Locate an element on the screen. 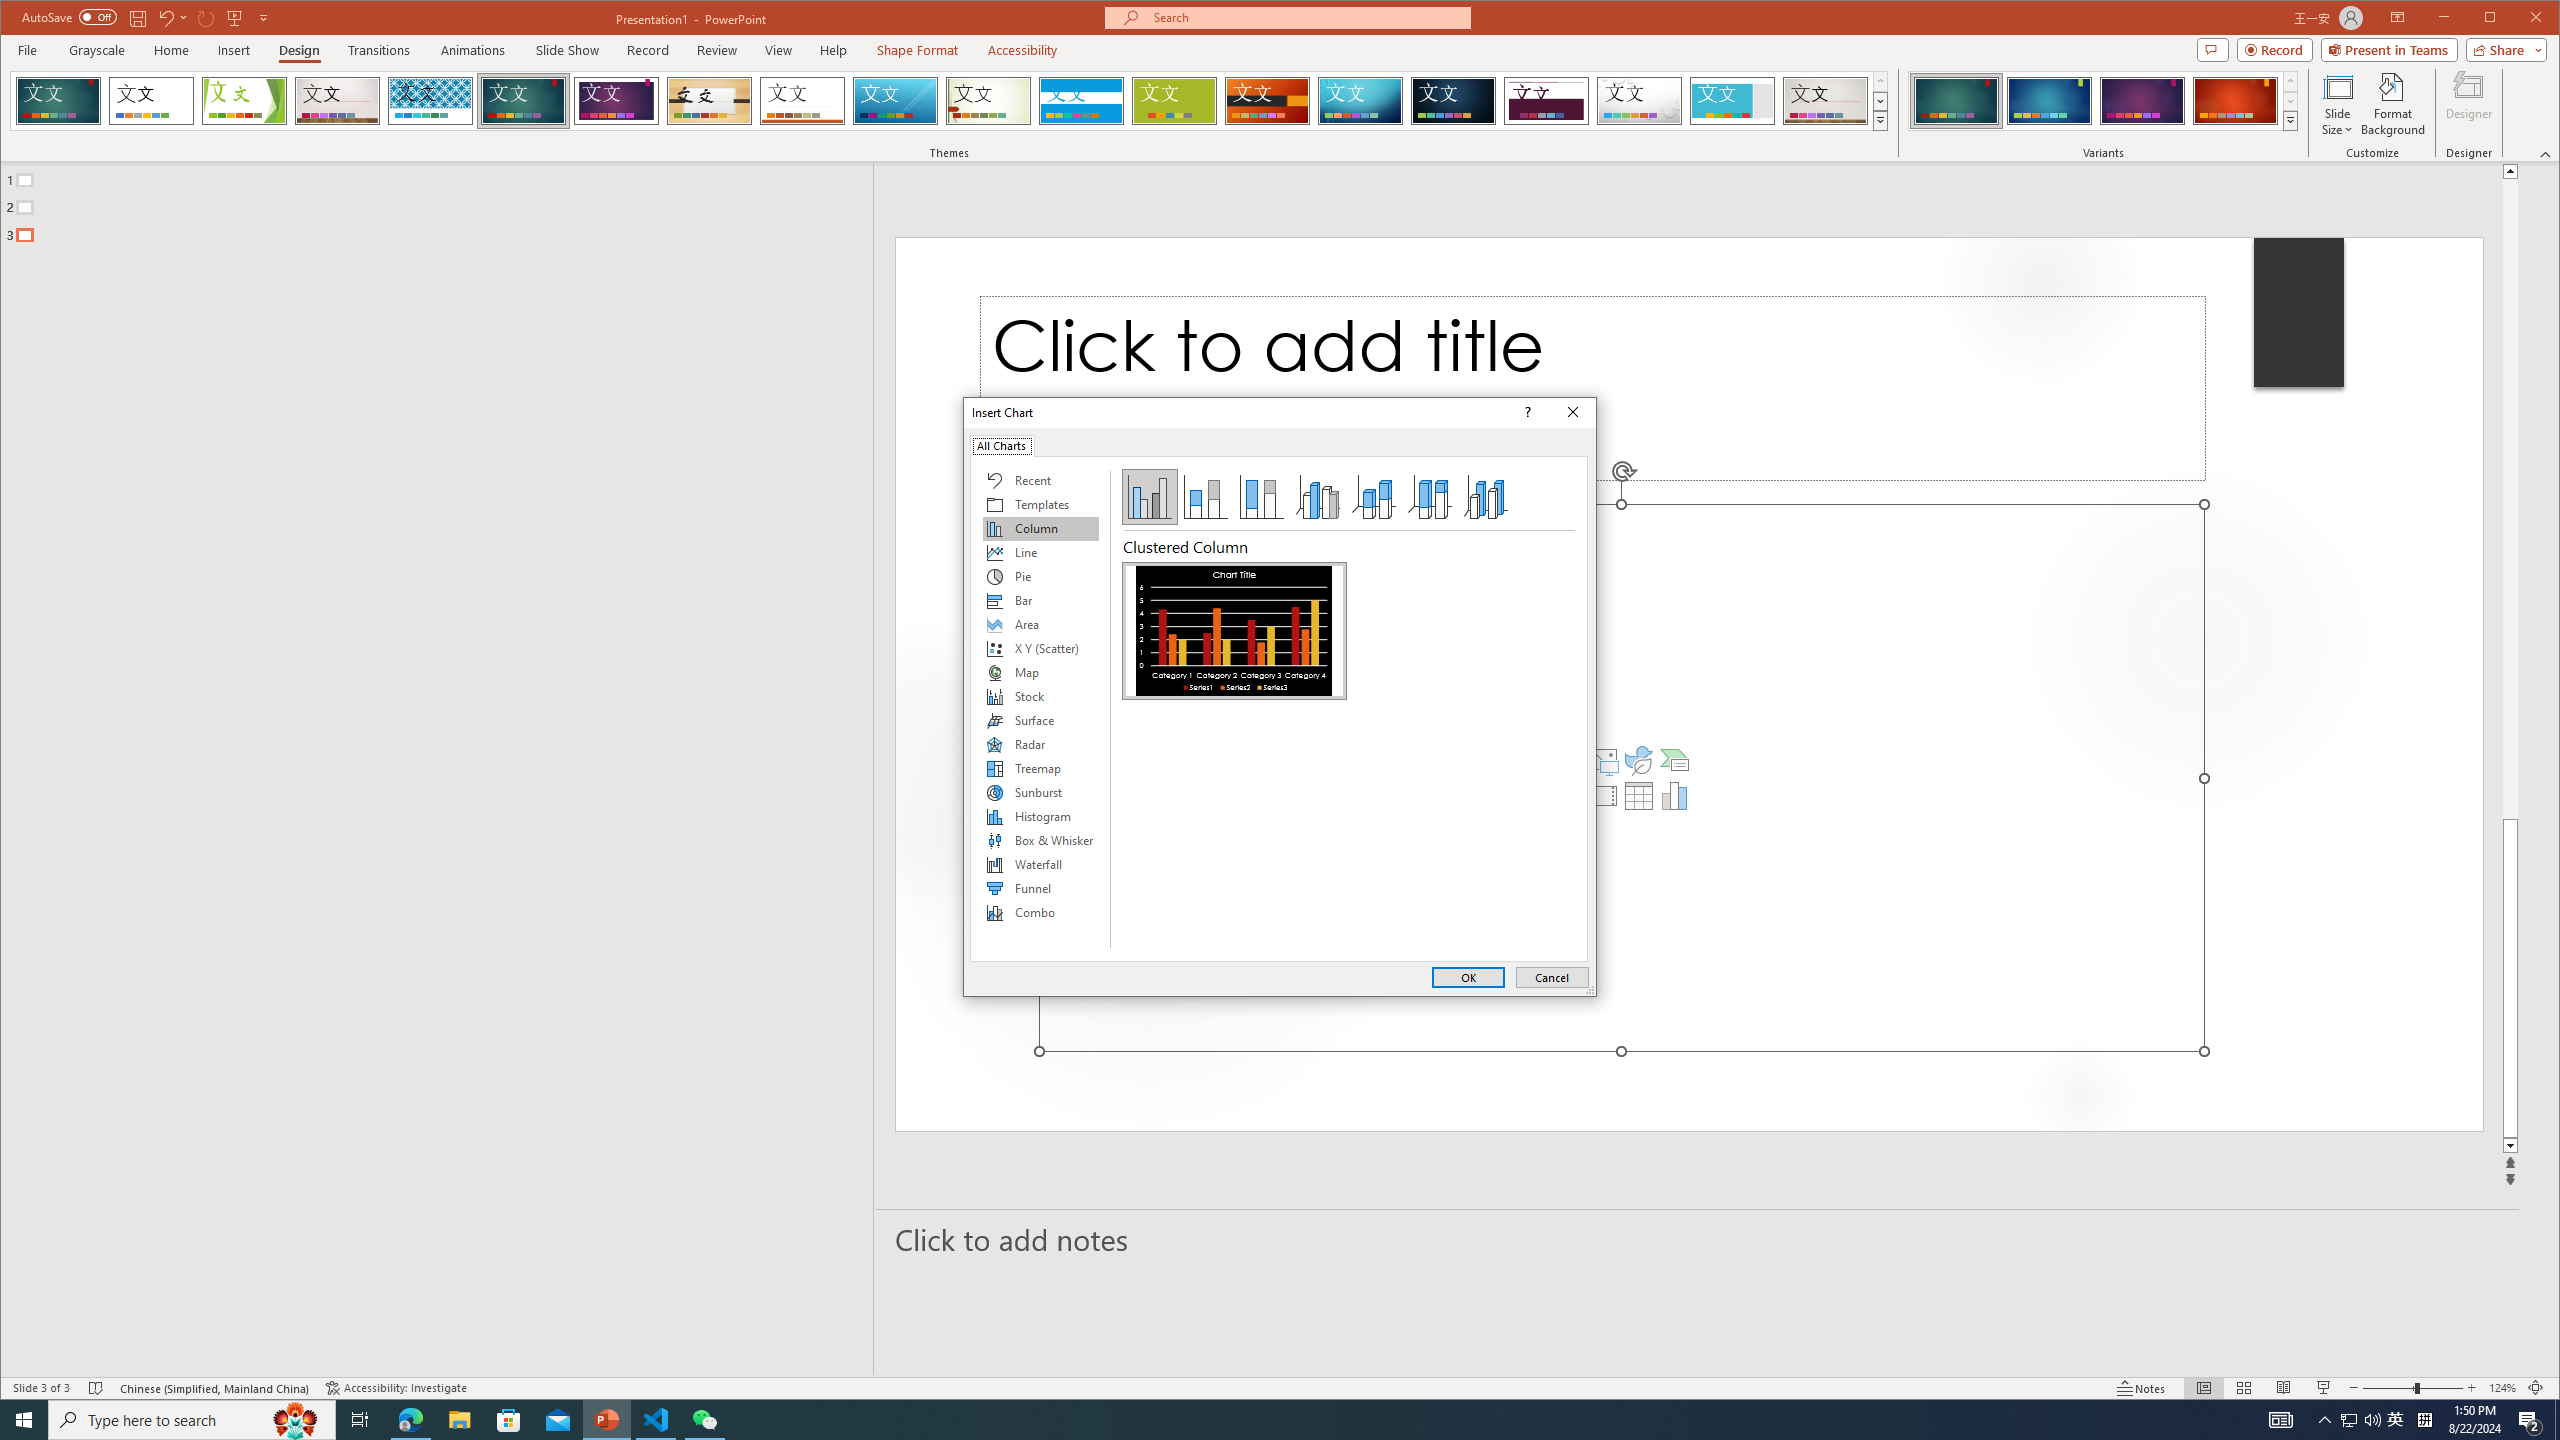 This screenshot has width=2560, height=1440. Recent is located at coordinates (1040, 480).